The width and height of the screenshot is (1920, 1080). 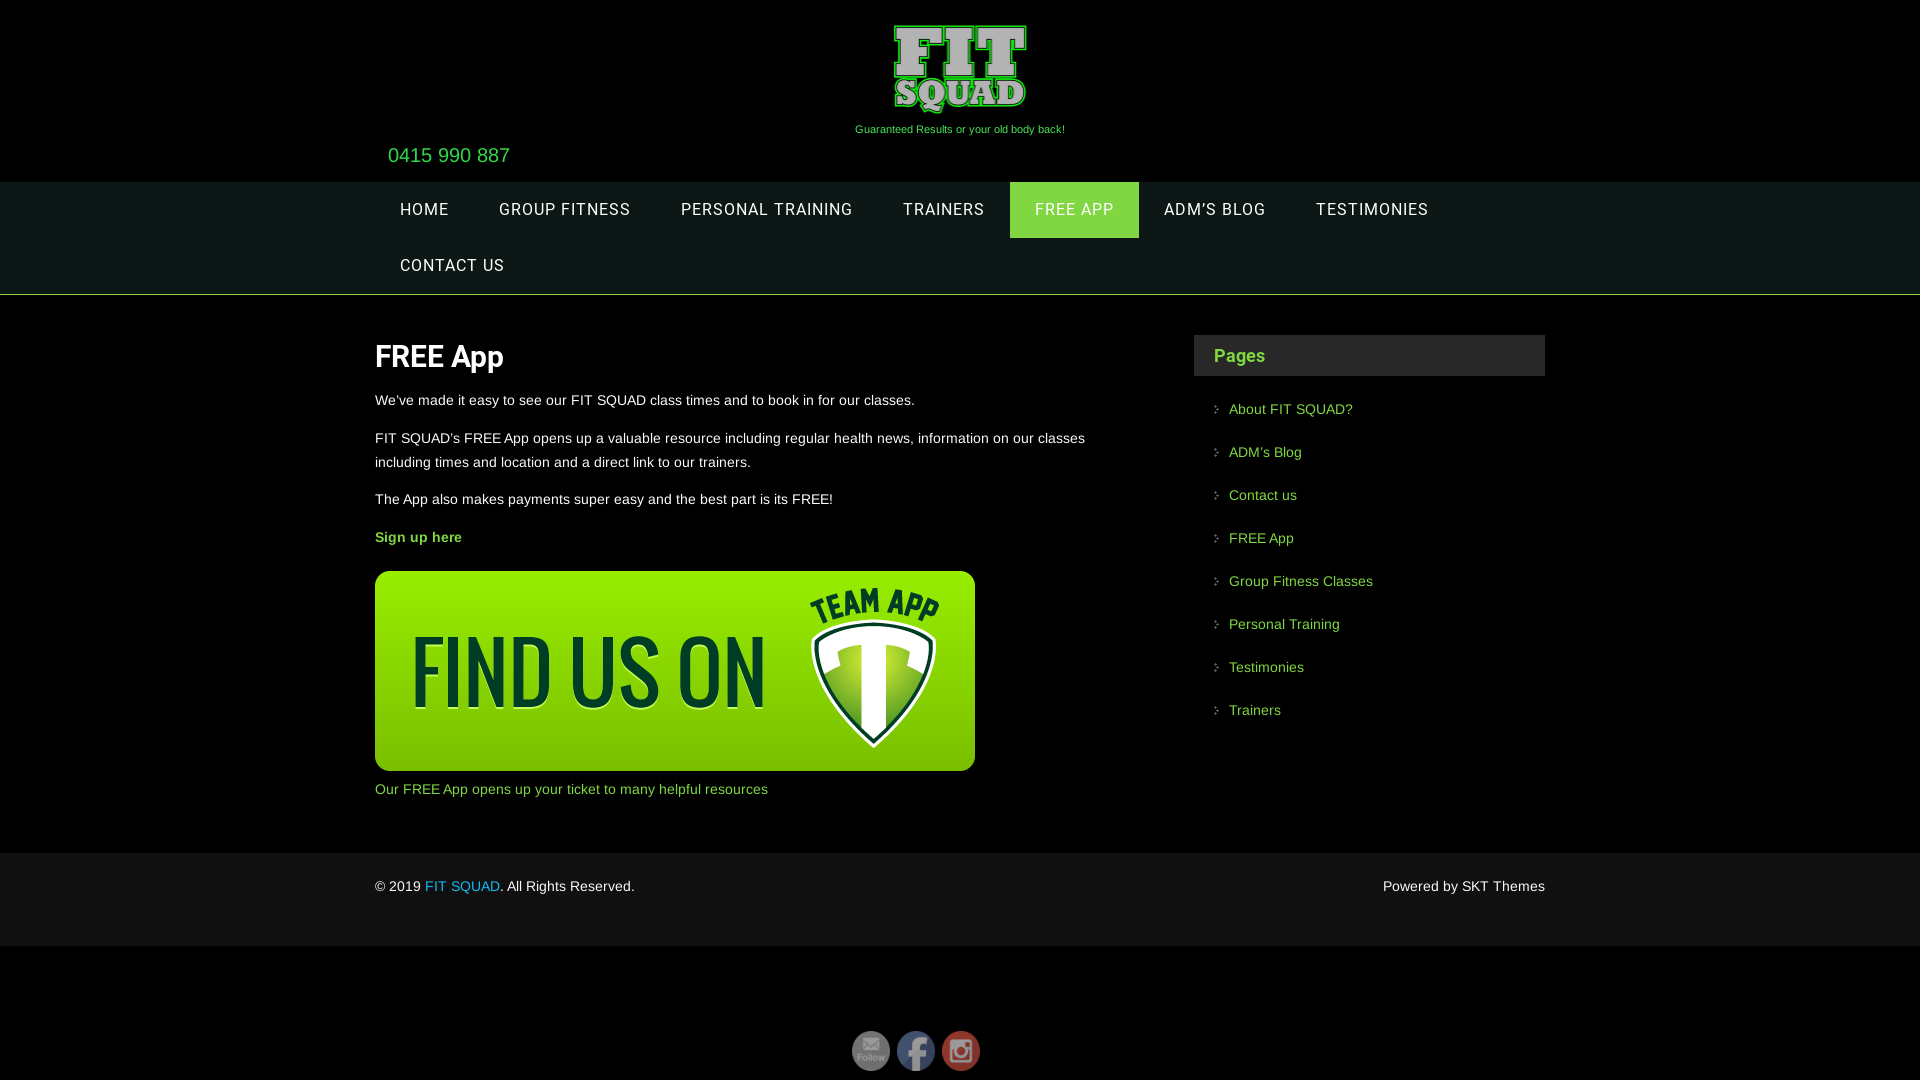 I want to click on Instagram, so click(x=960, y=1051).